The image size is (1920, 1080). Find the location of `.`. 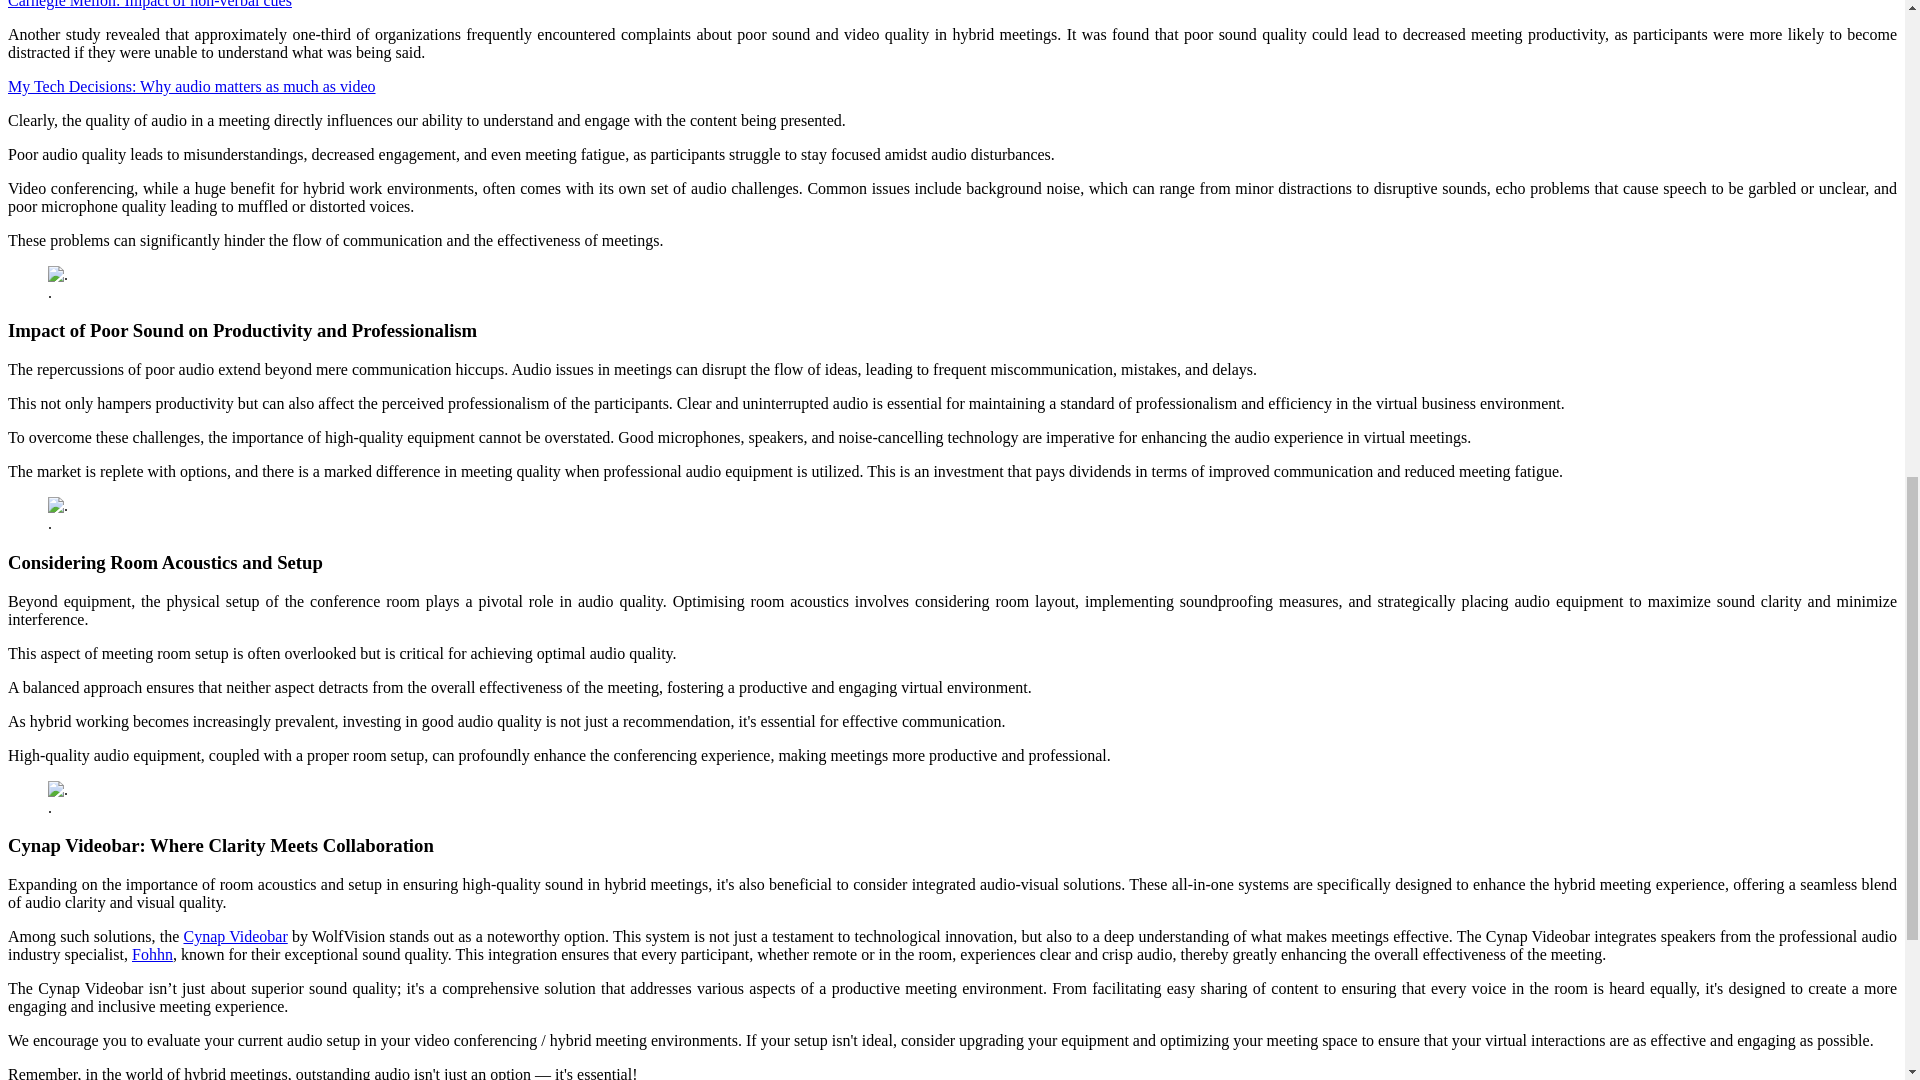

. is located at coordinates (58, 790).